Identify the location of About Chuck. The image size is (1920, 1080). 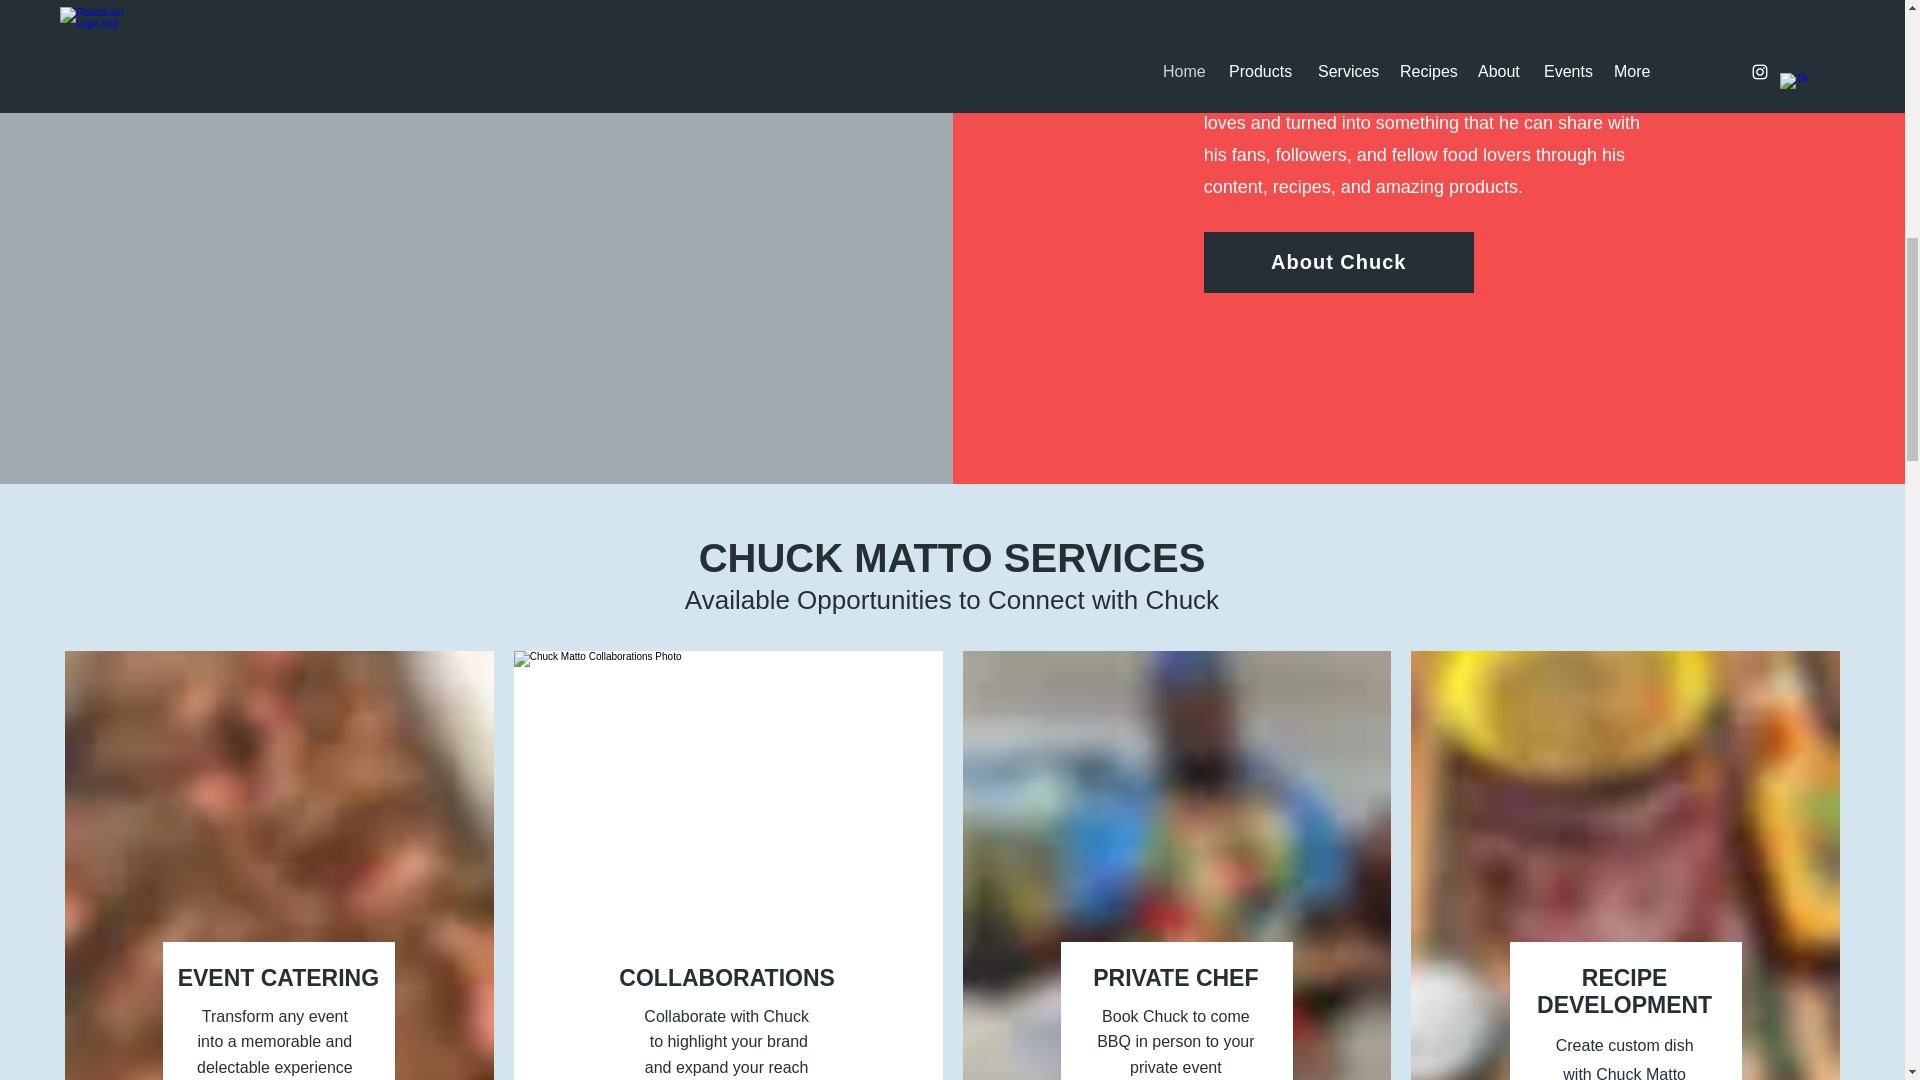
(1338, 262).